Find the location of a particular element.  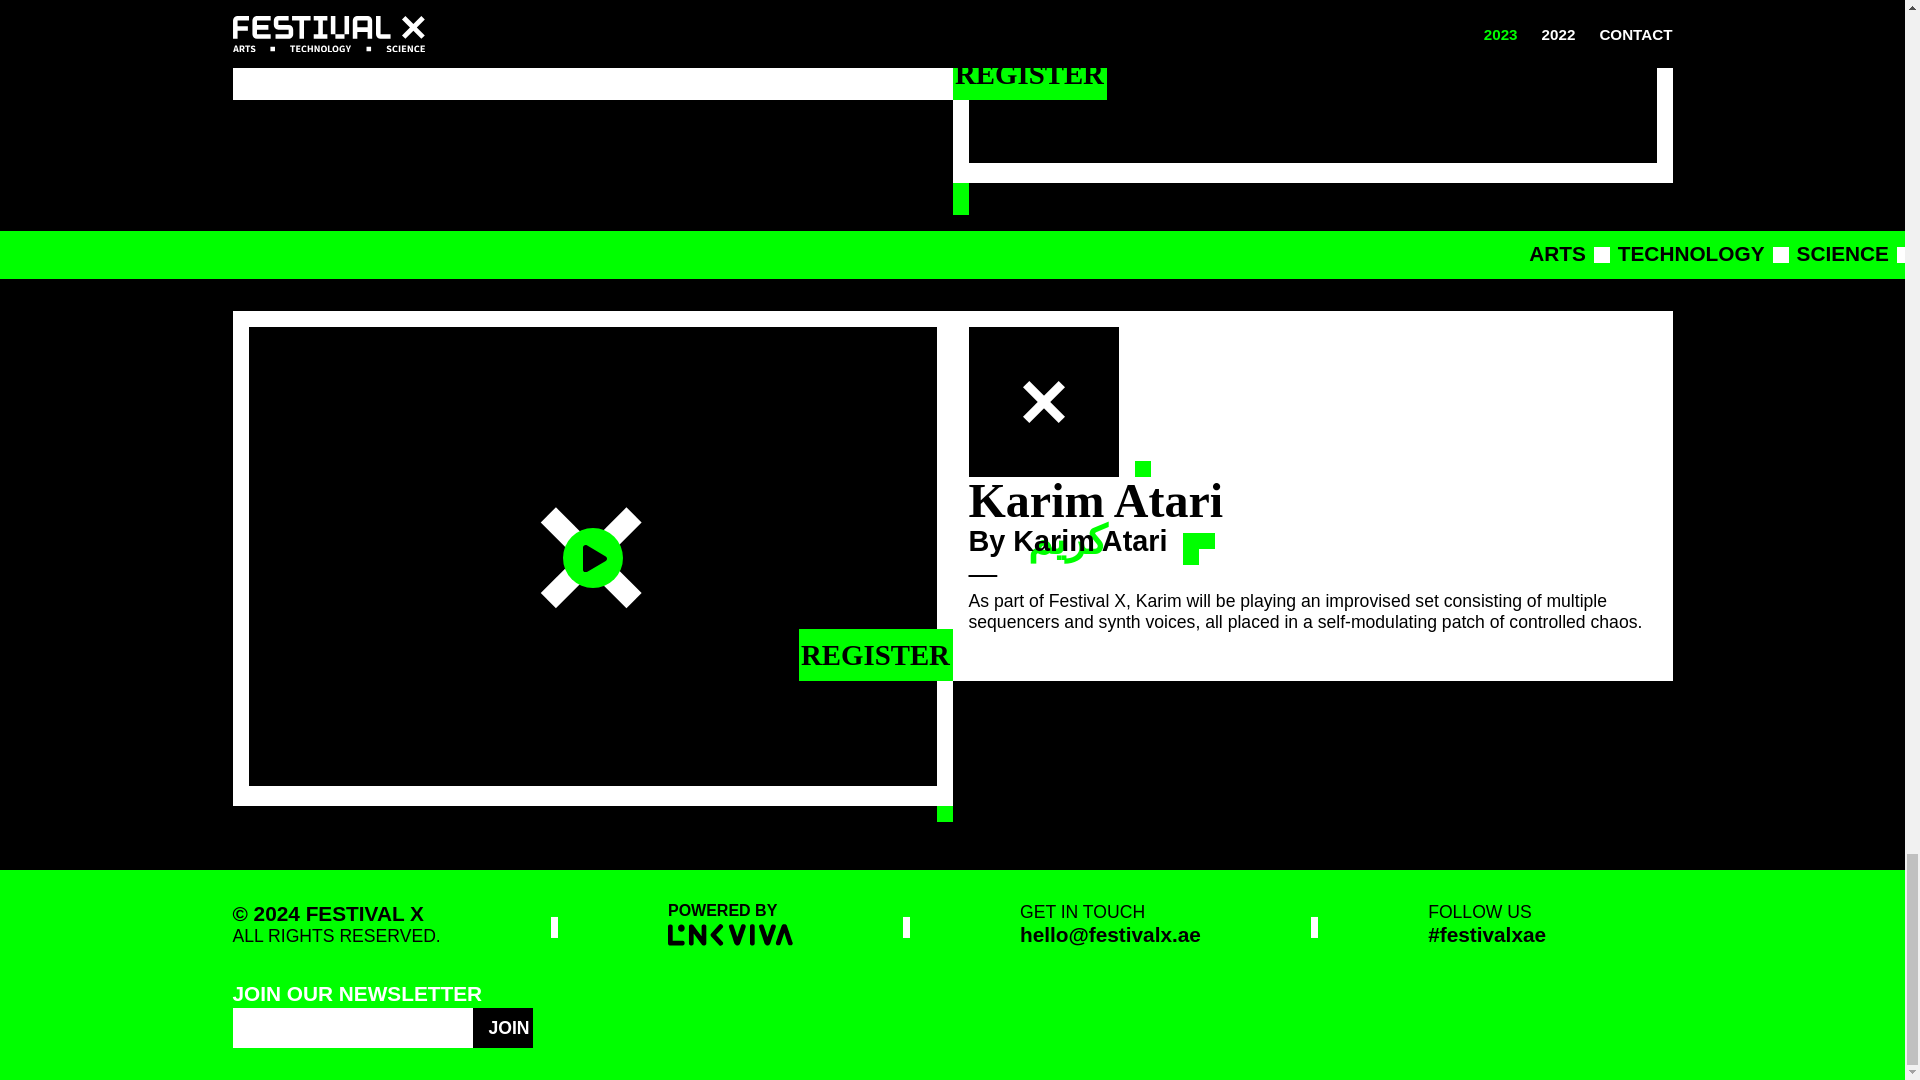

"Off The Record" by Joe Najm is located at coordinates (1311, 84).